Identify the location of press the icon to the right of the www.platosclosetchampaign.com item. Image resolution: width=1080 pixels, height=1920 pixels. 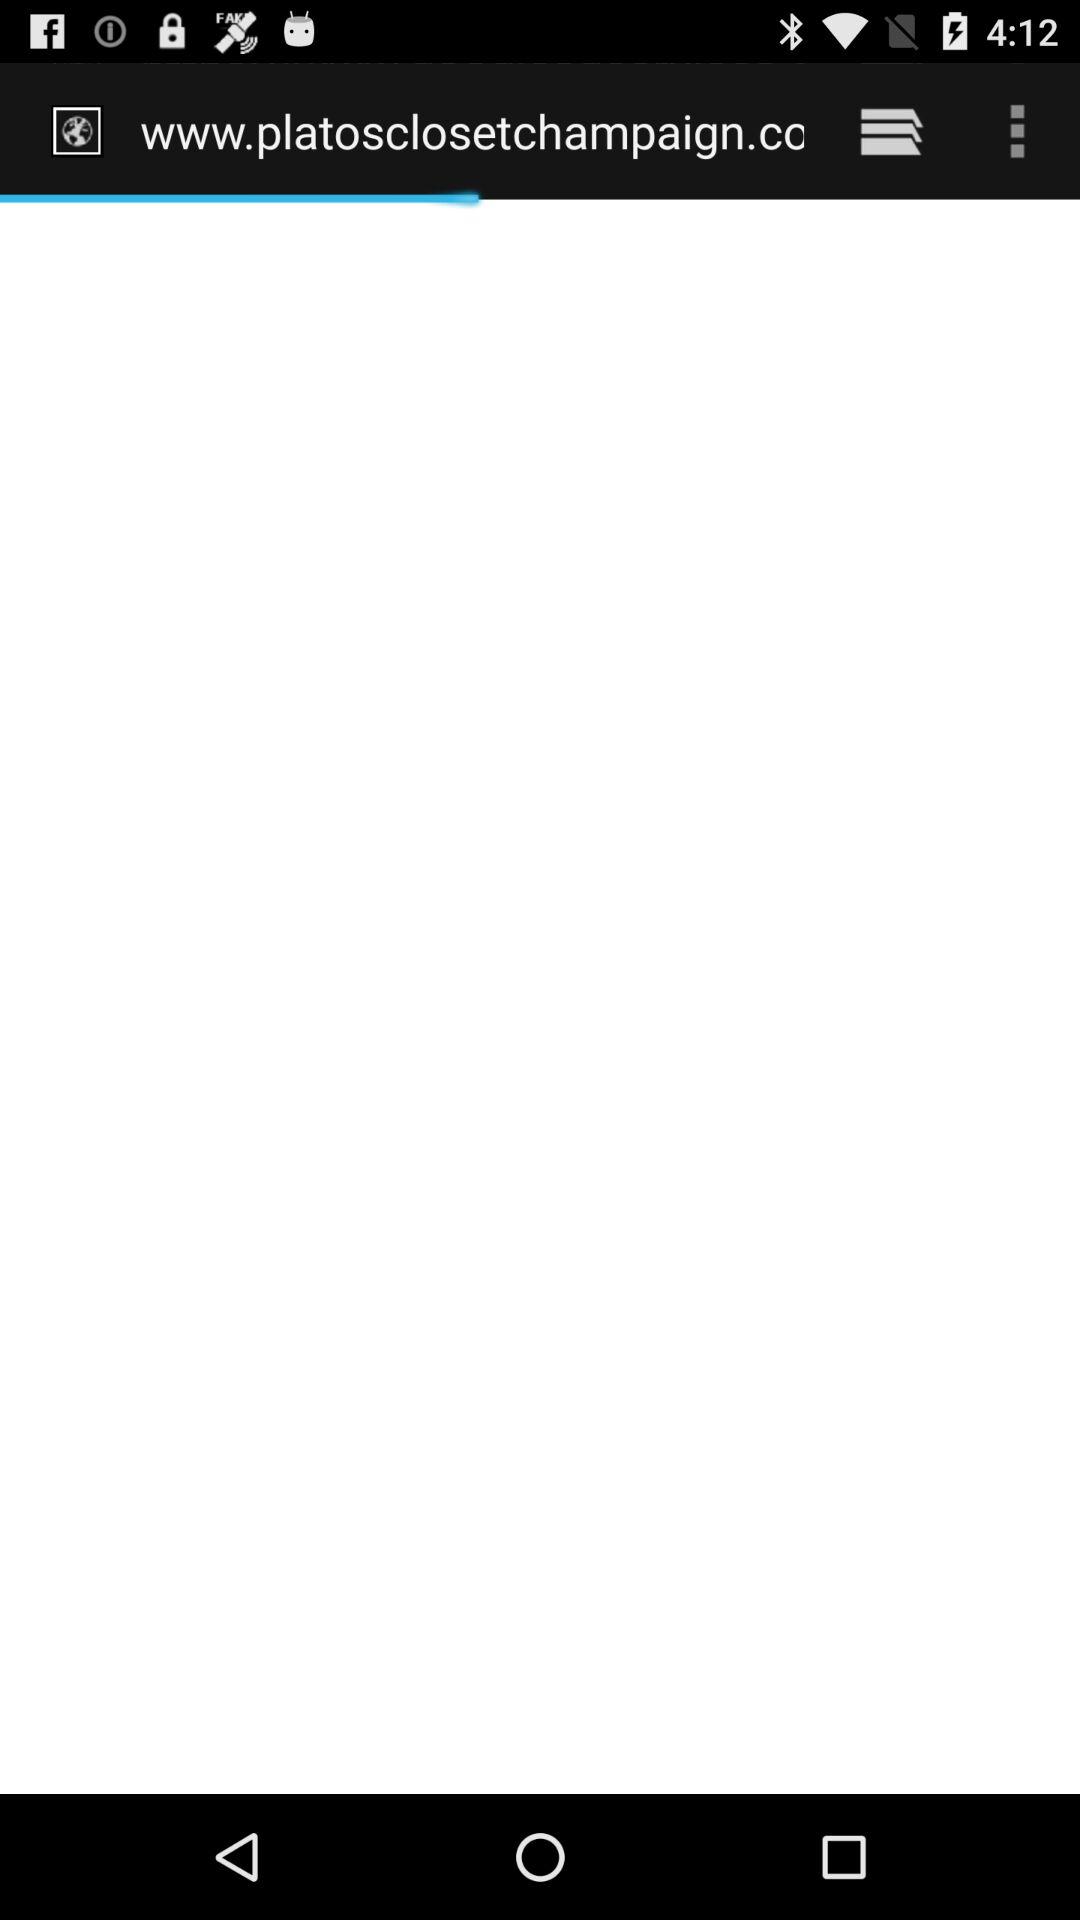
(890, 130).